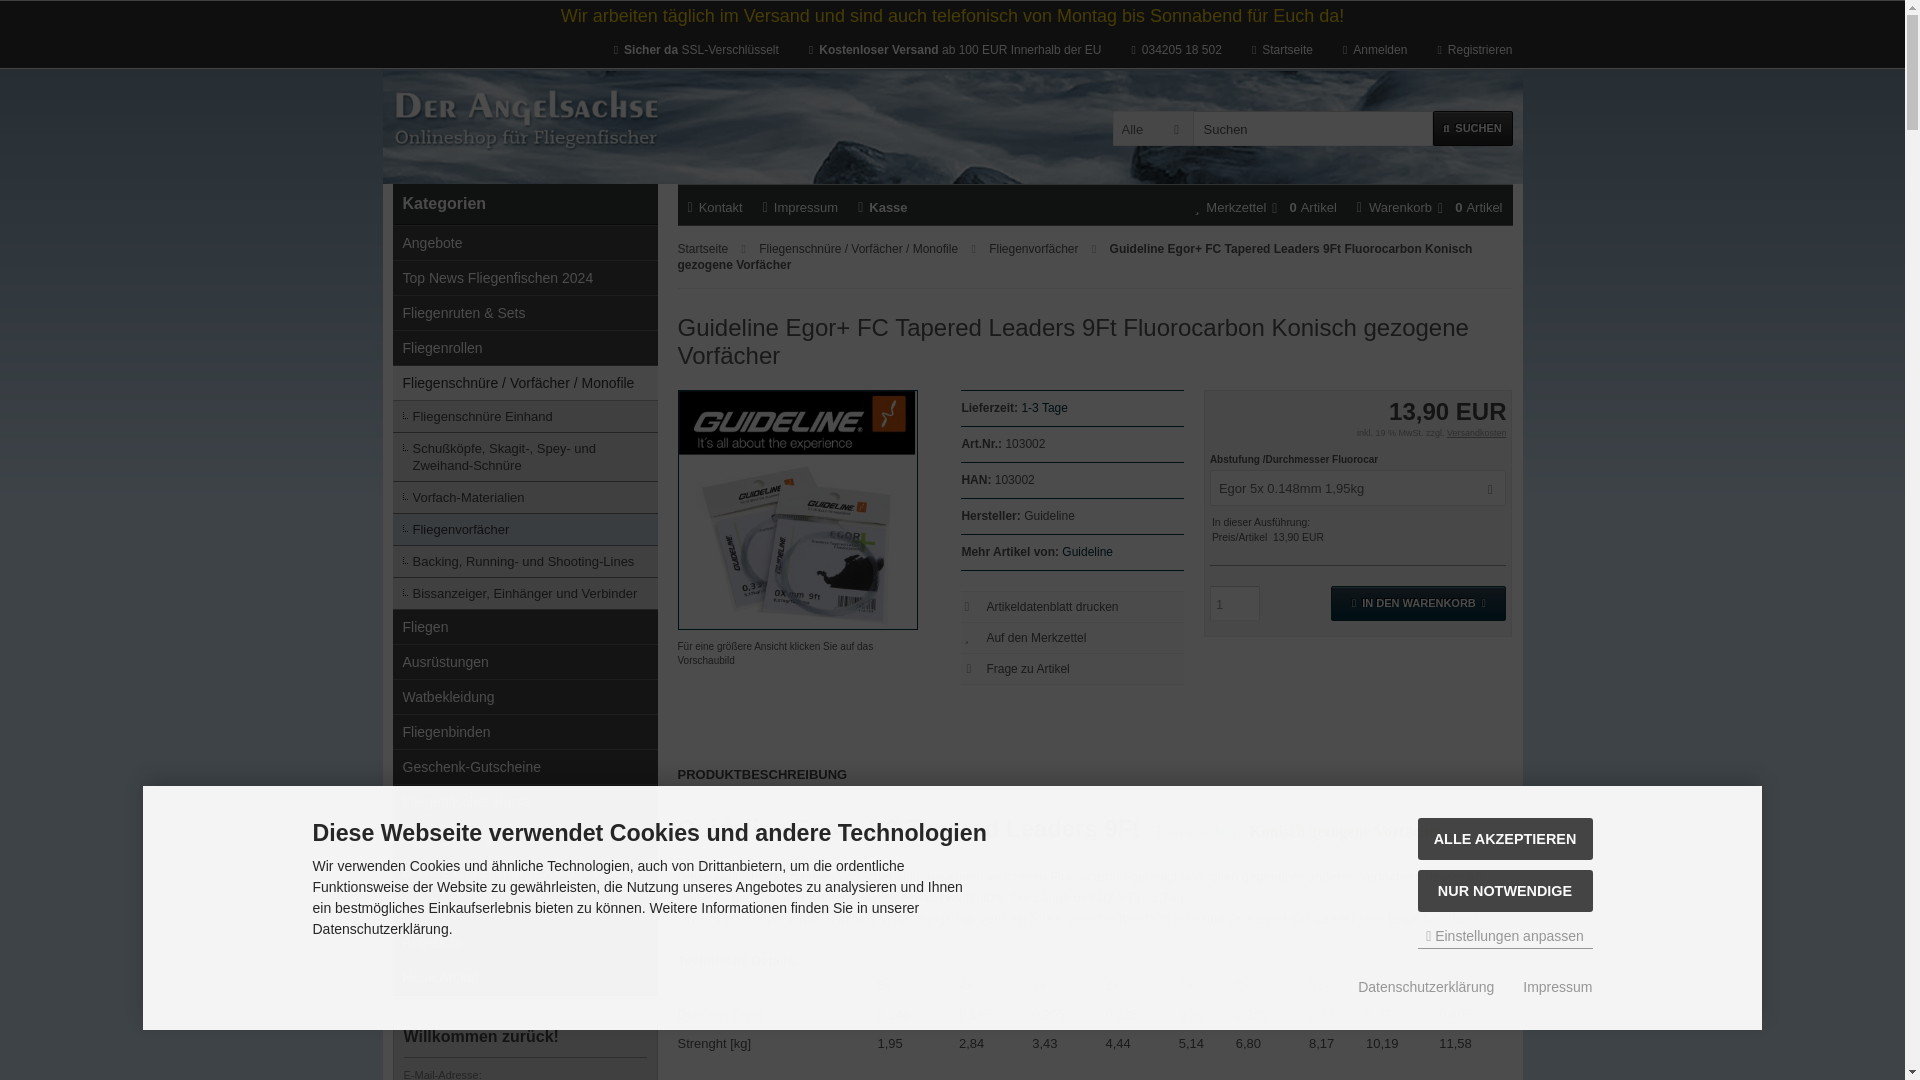  What do you see at coordinates (21, 10) in the screenshot?
I see `submit` at bounding box center [21, 10].